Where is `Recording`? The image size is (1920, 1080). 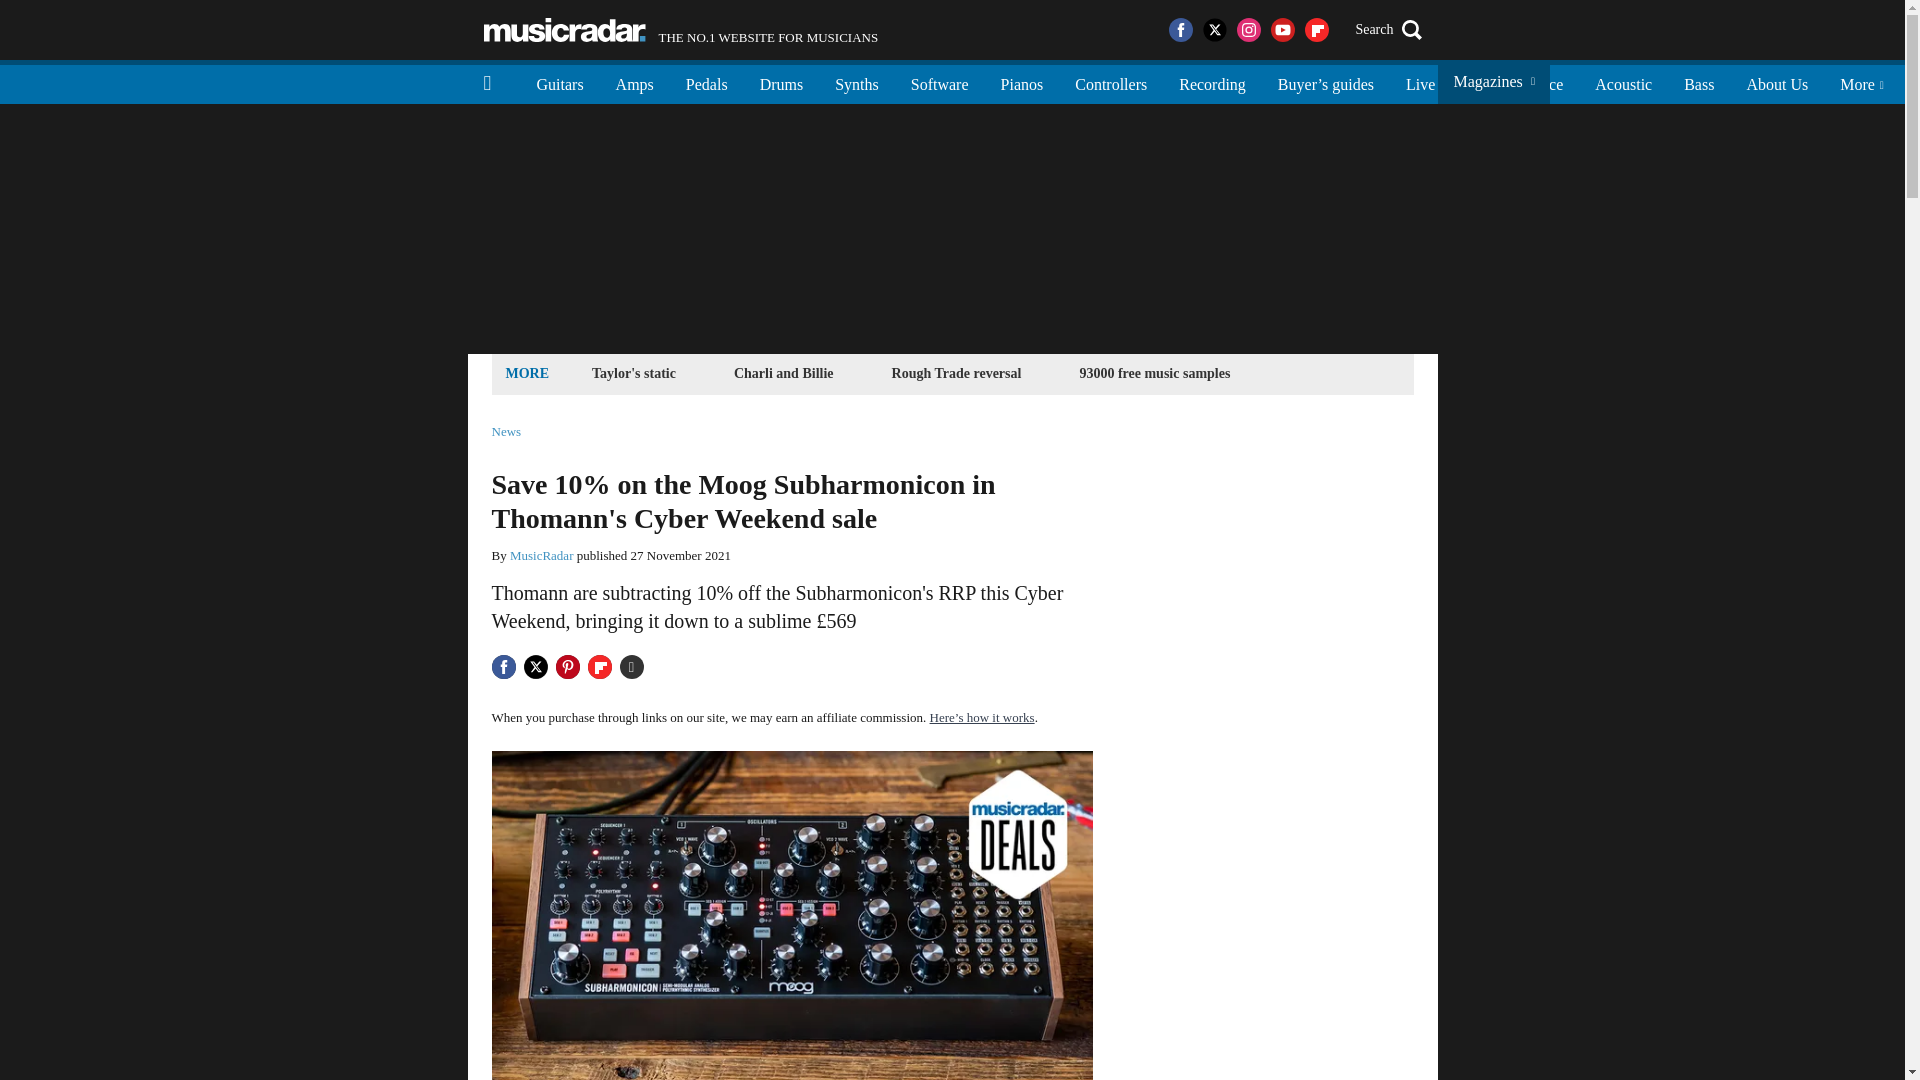
Recording is located at coordinates (1540, 82).